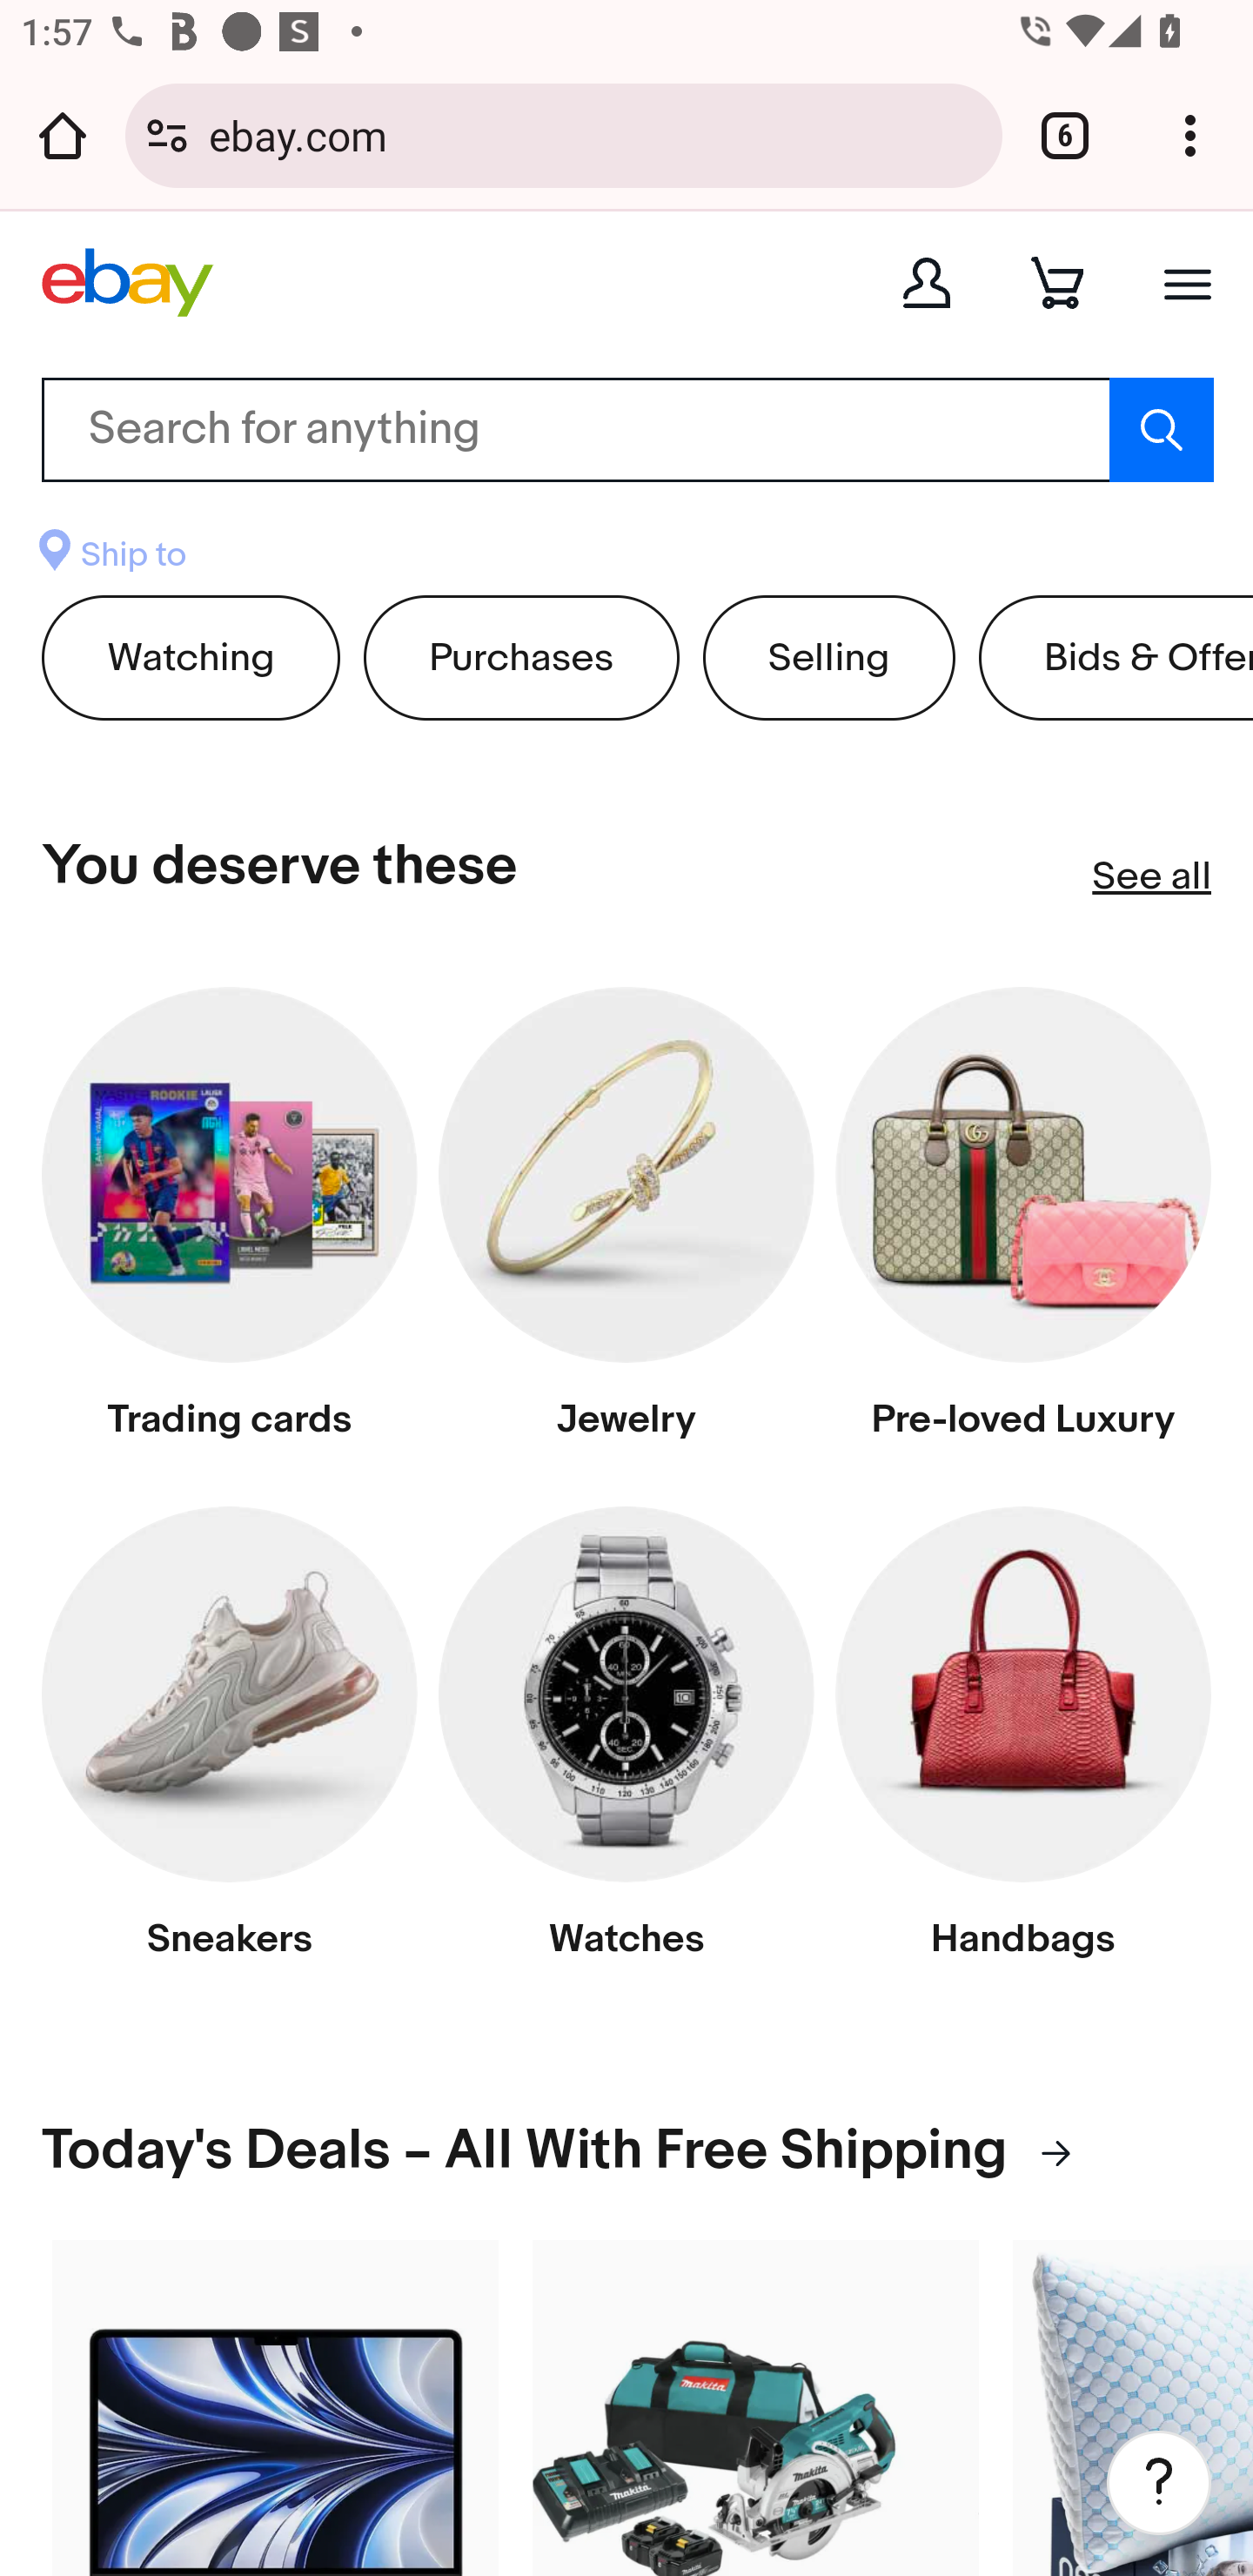 The image size is (1253, 2576). I want to click on Search, so click(1161, 430).